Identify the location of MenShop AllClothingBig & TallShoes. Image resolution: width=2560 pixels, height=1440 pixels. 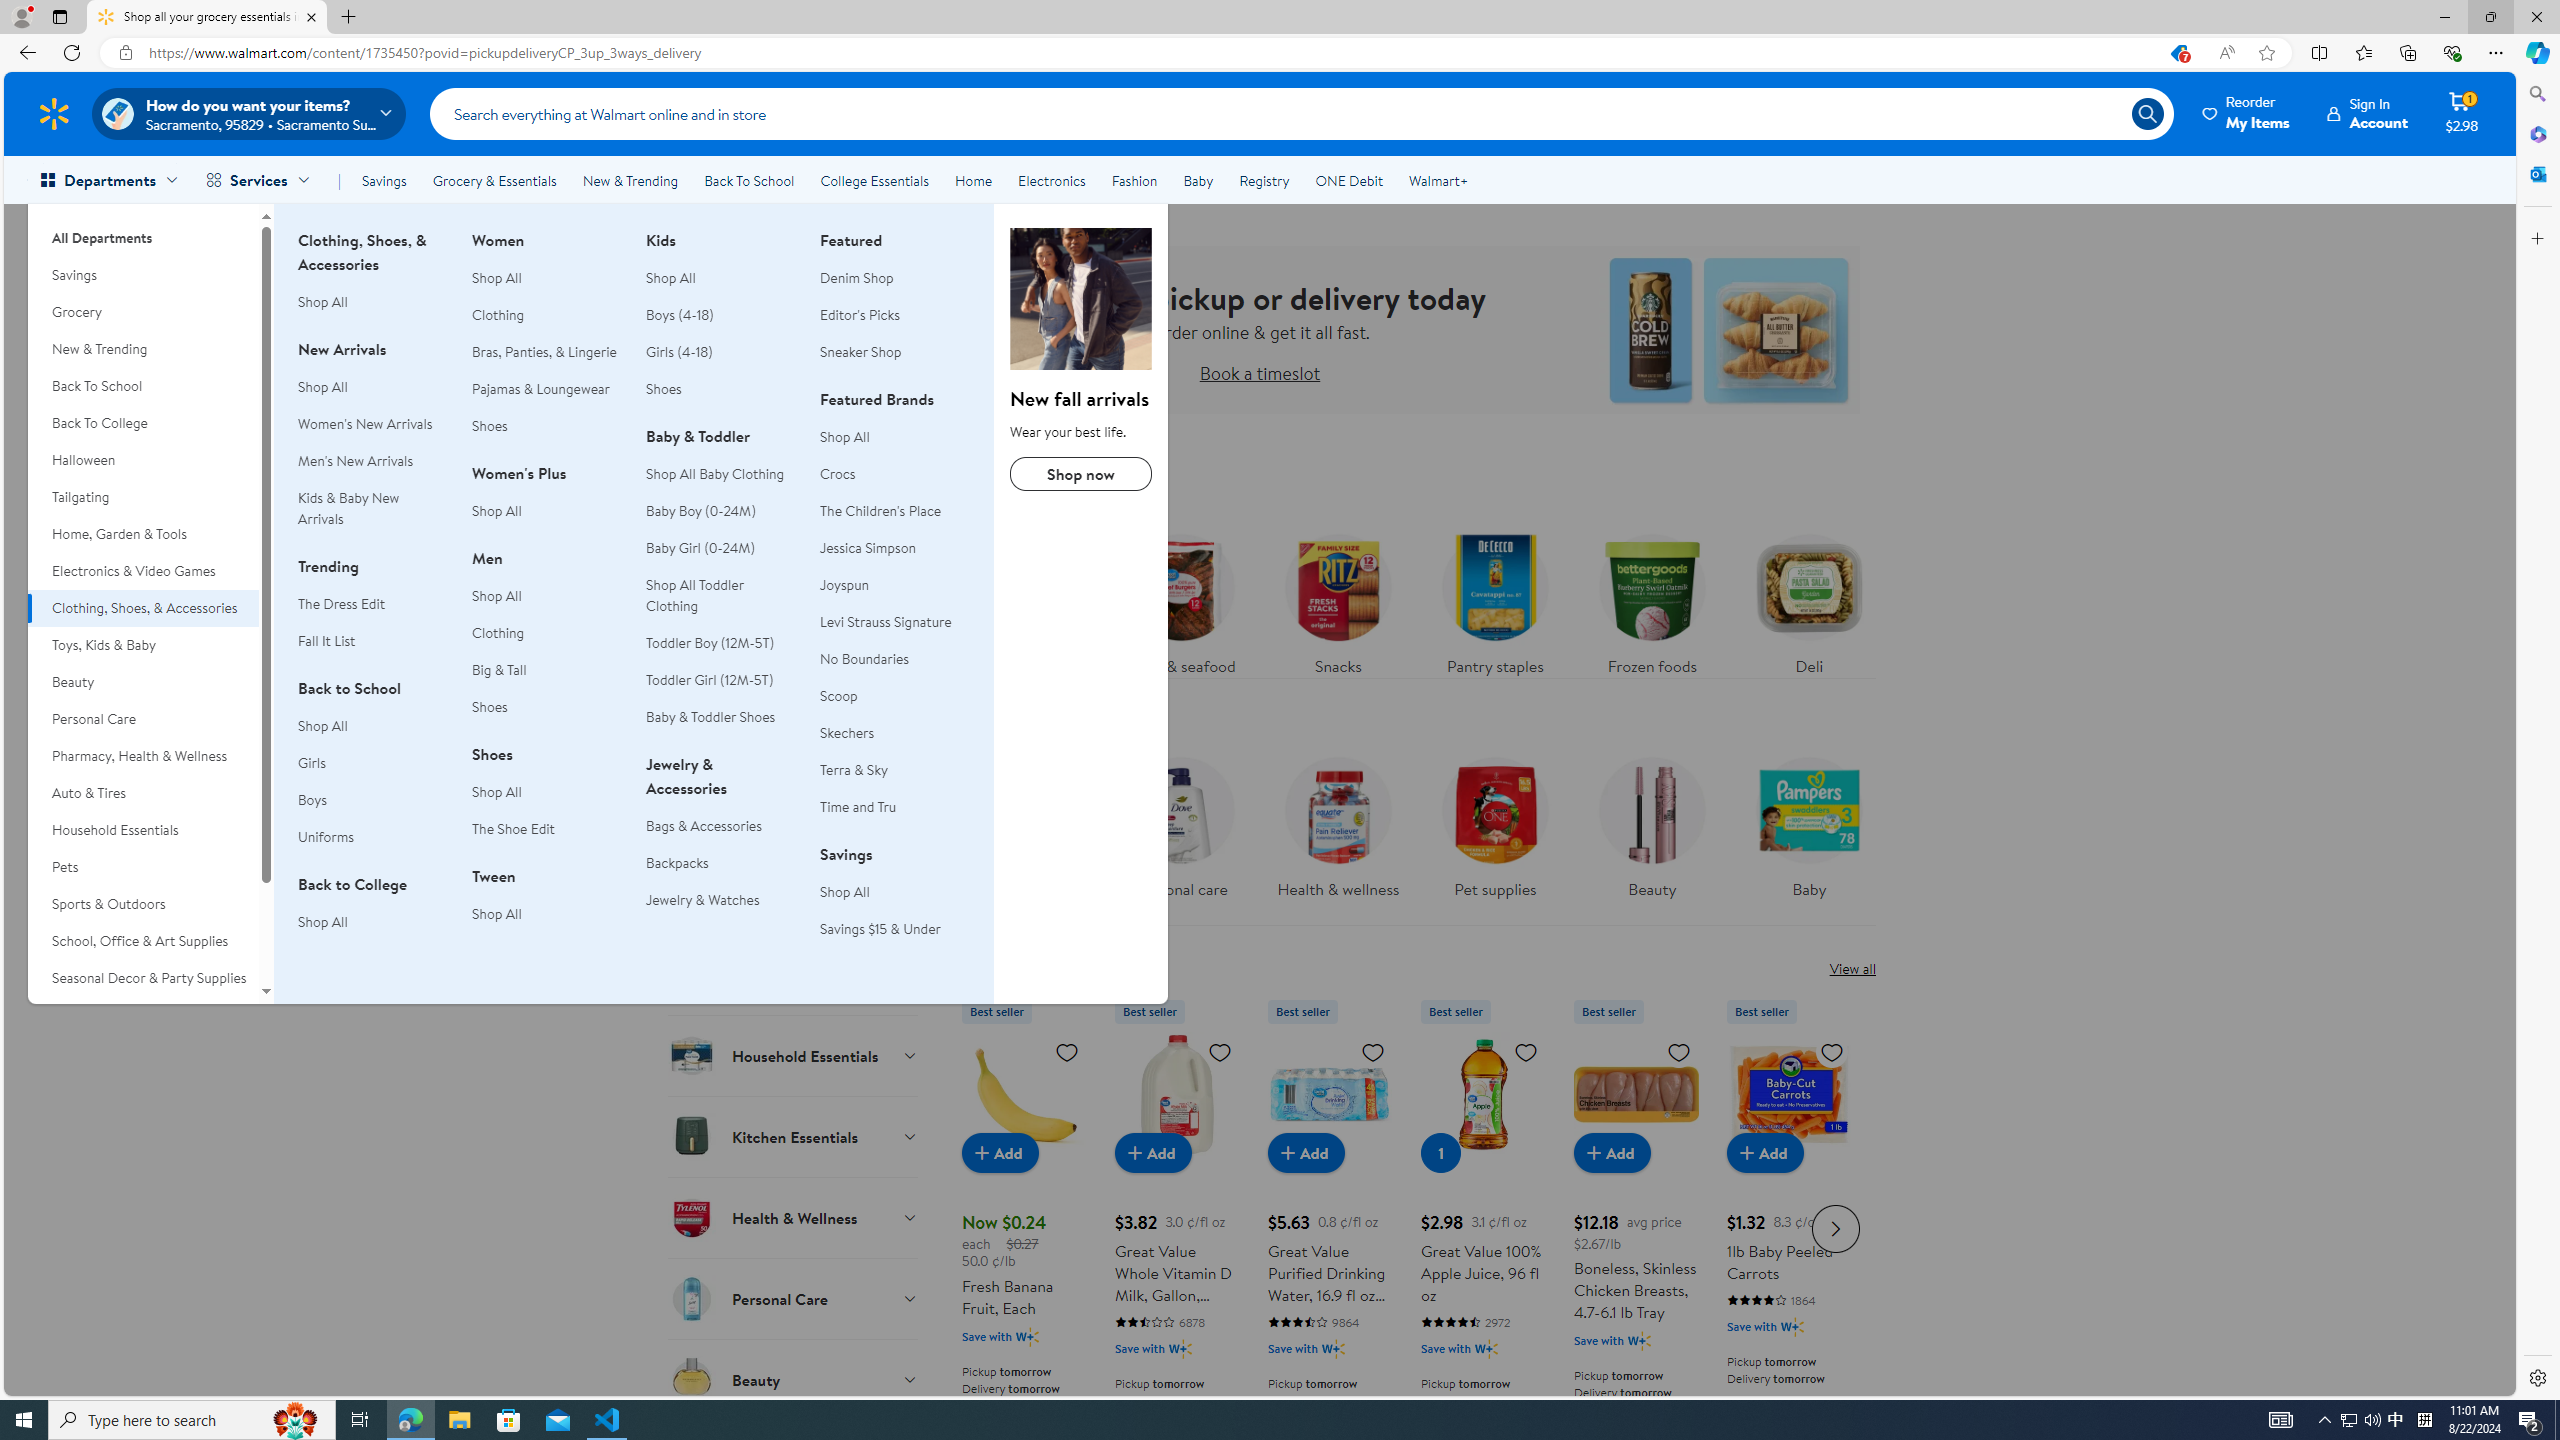
(546, 643).